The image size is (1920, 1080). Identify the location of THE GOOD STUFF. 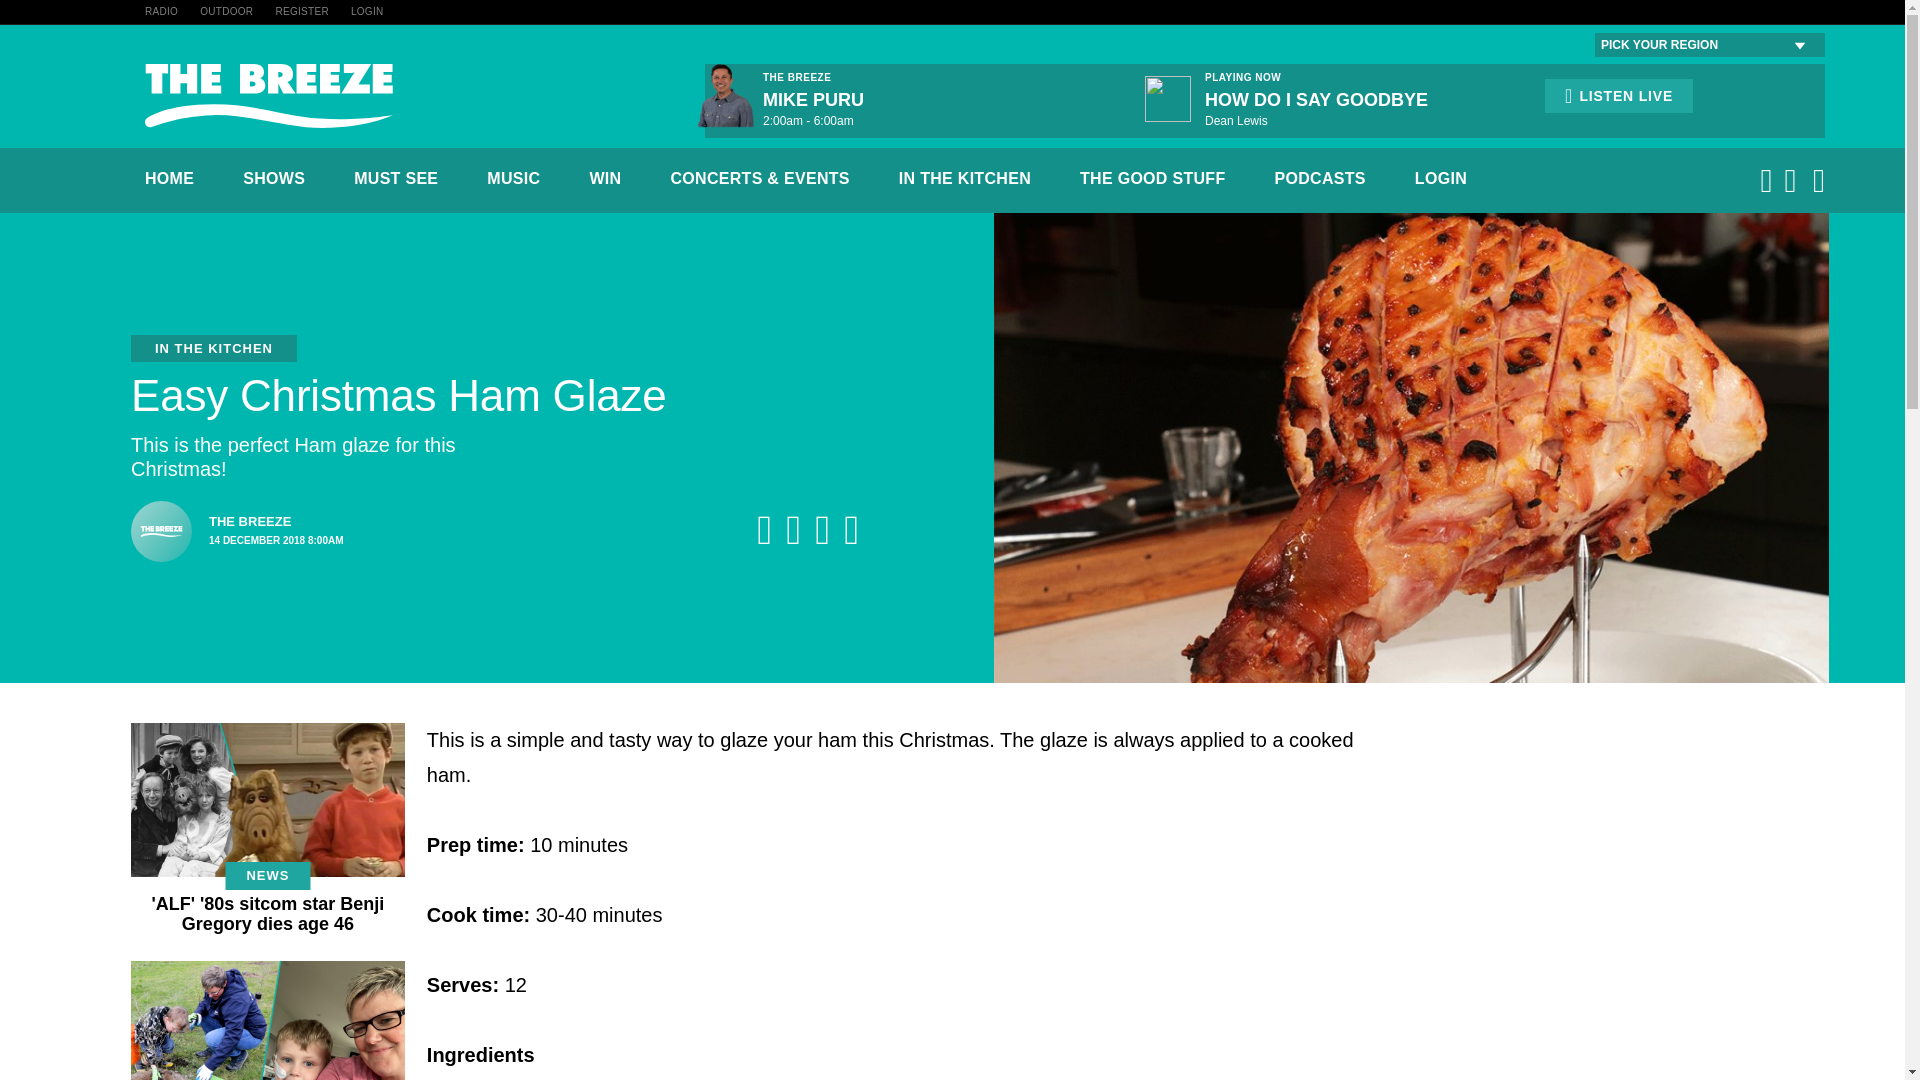
(1152, 178).